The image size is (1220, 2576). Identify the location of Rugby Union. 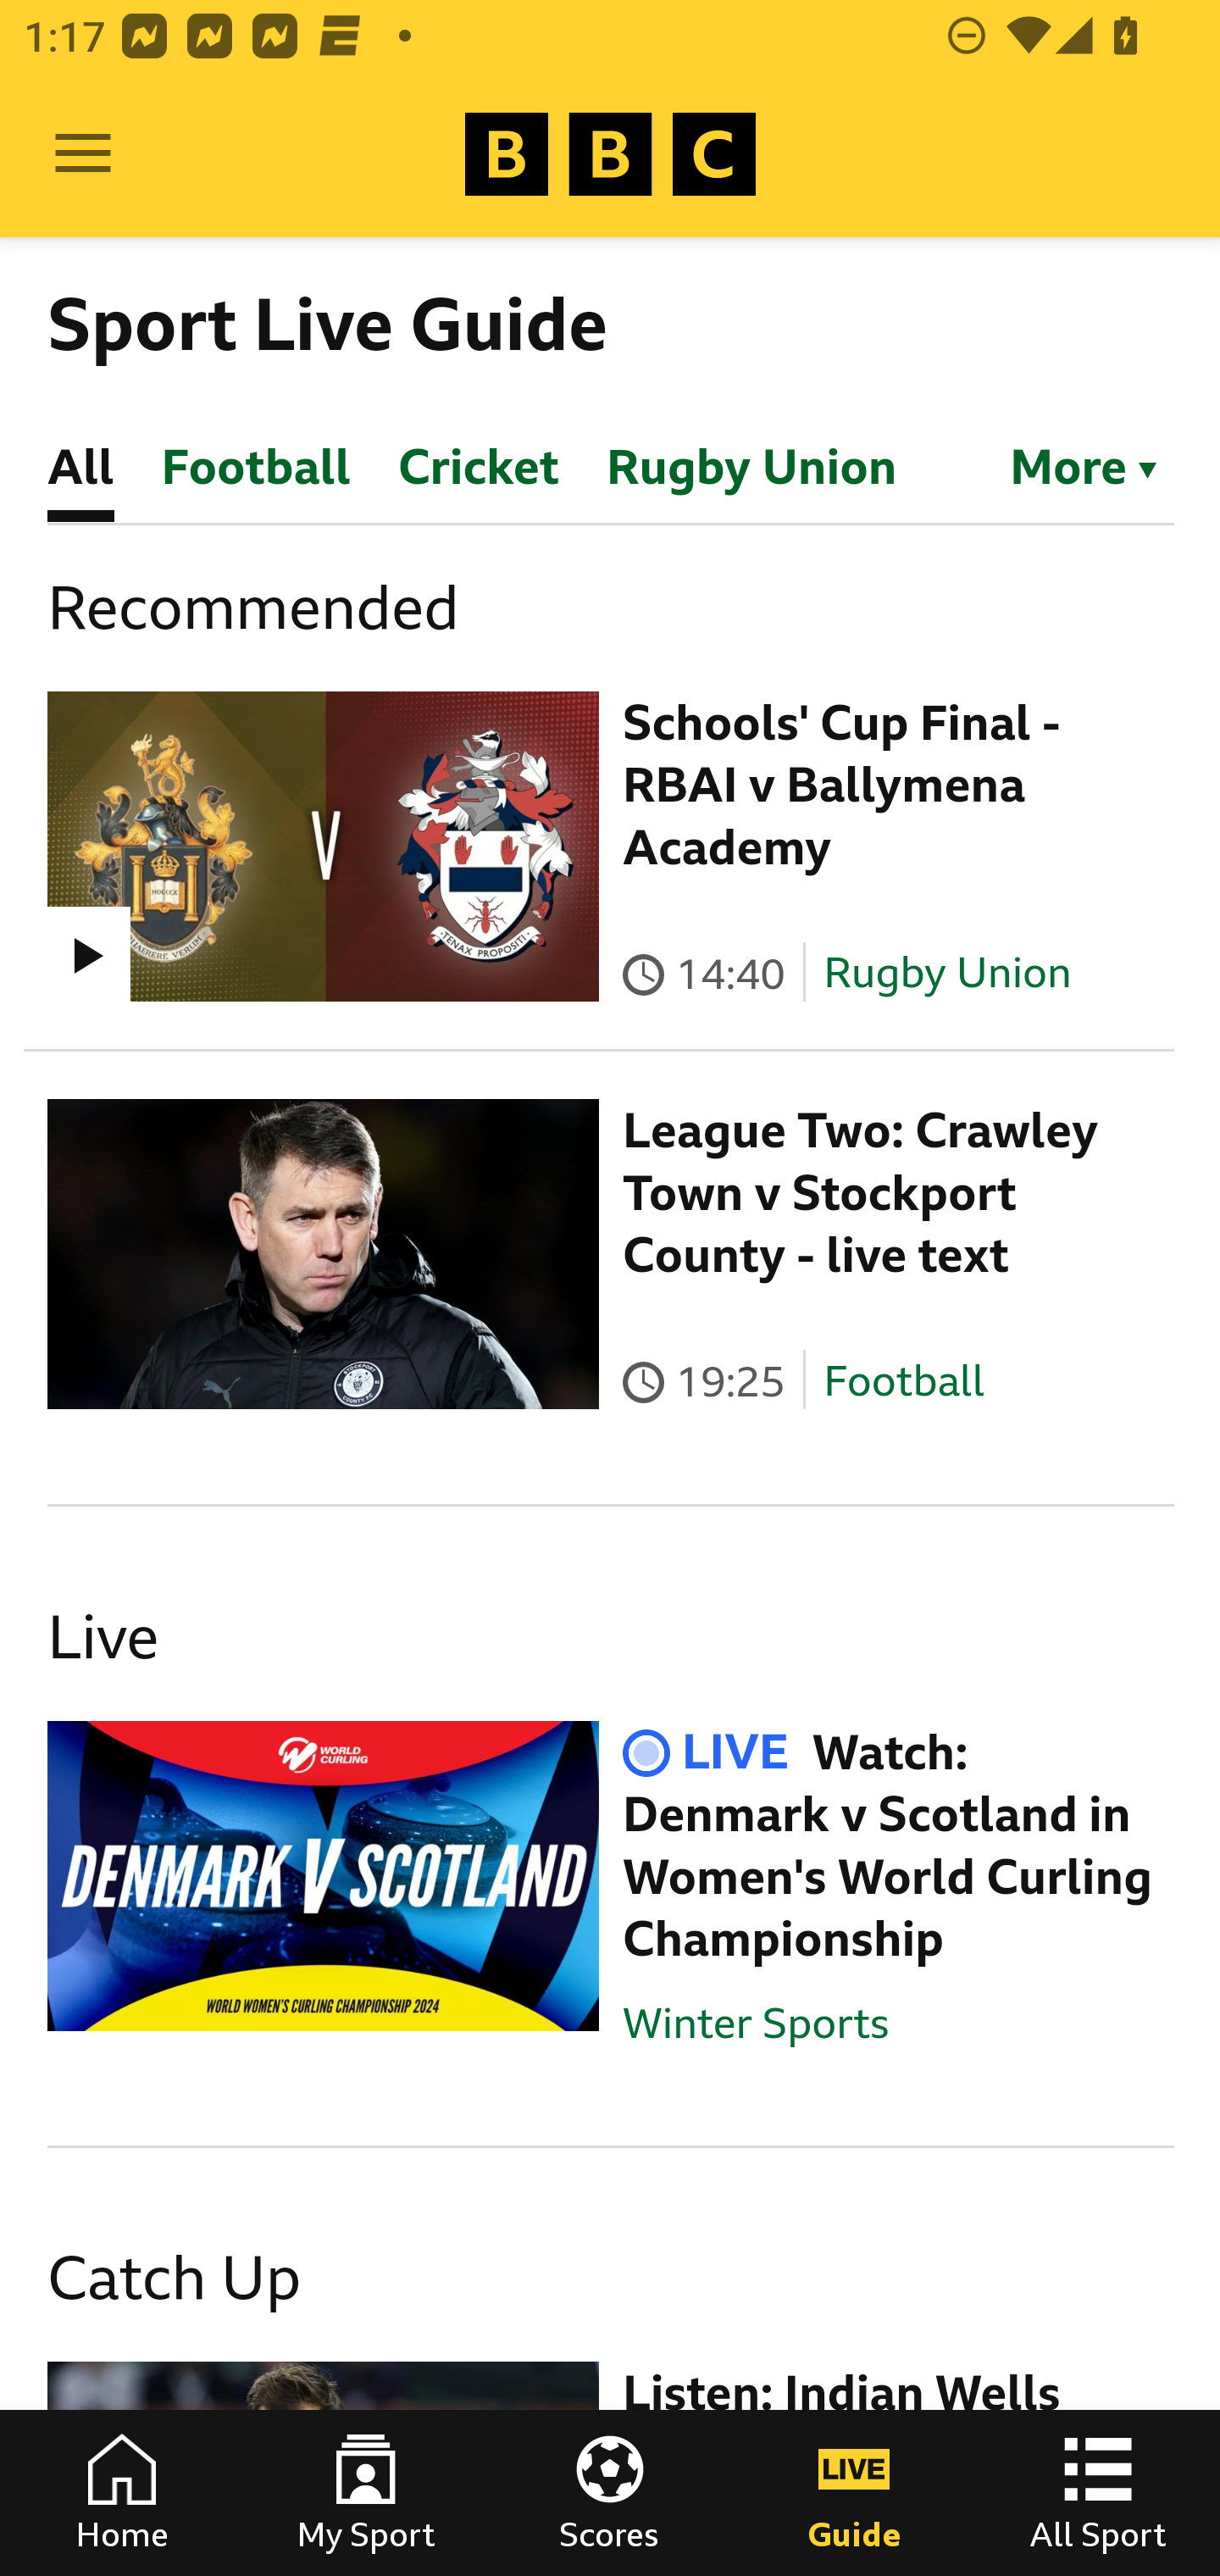
(947, 972).